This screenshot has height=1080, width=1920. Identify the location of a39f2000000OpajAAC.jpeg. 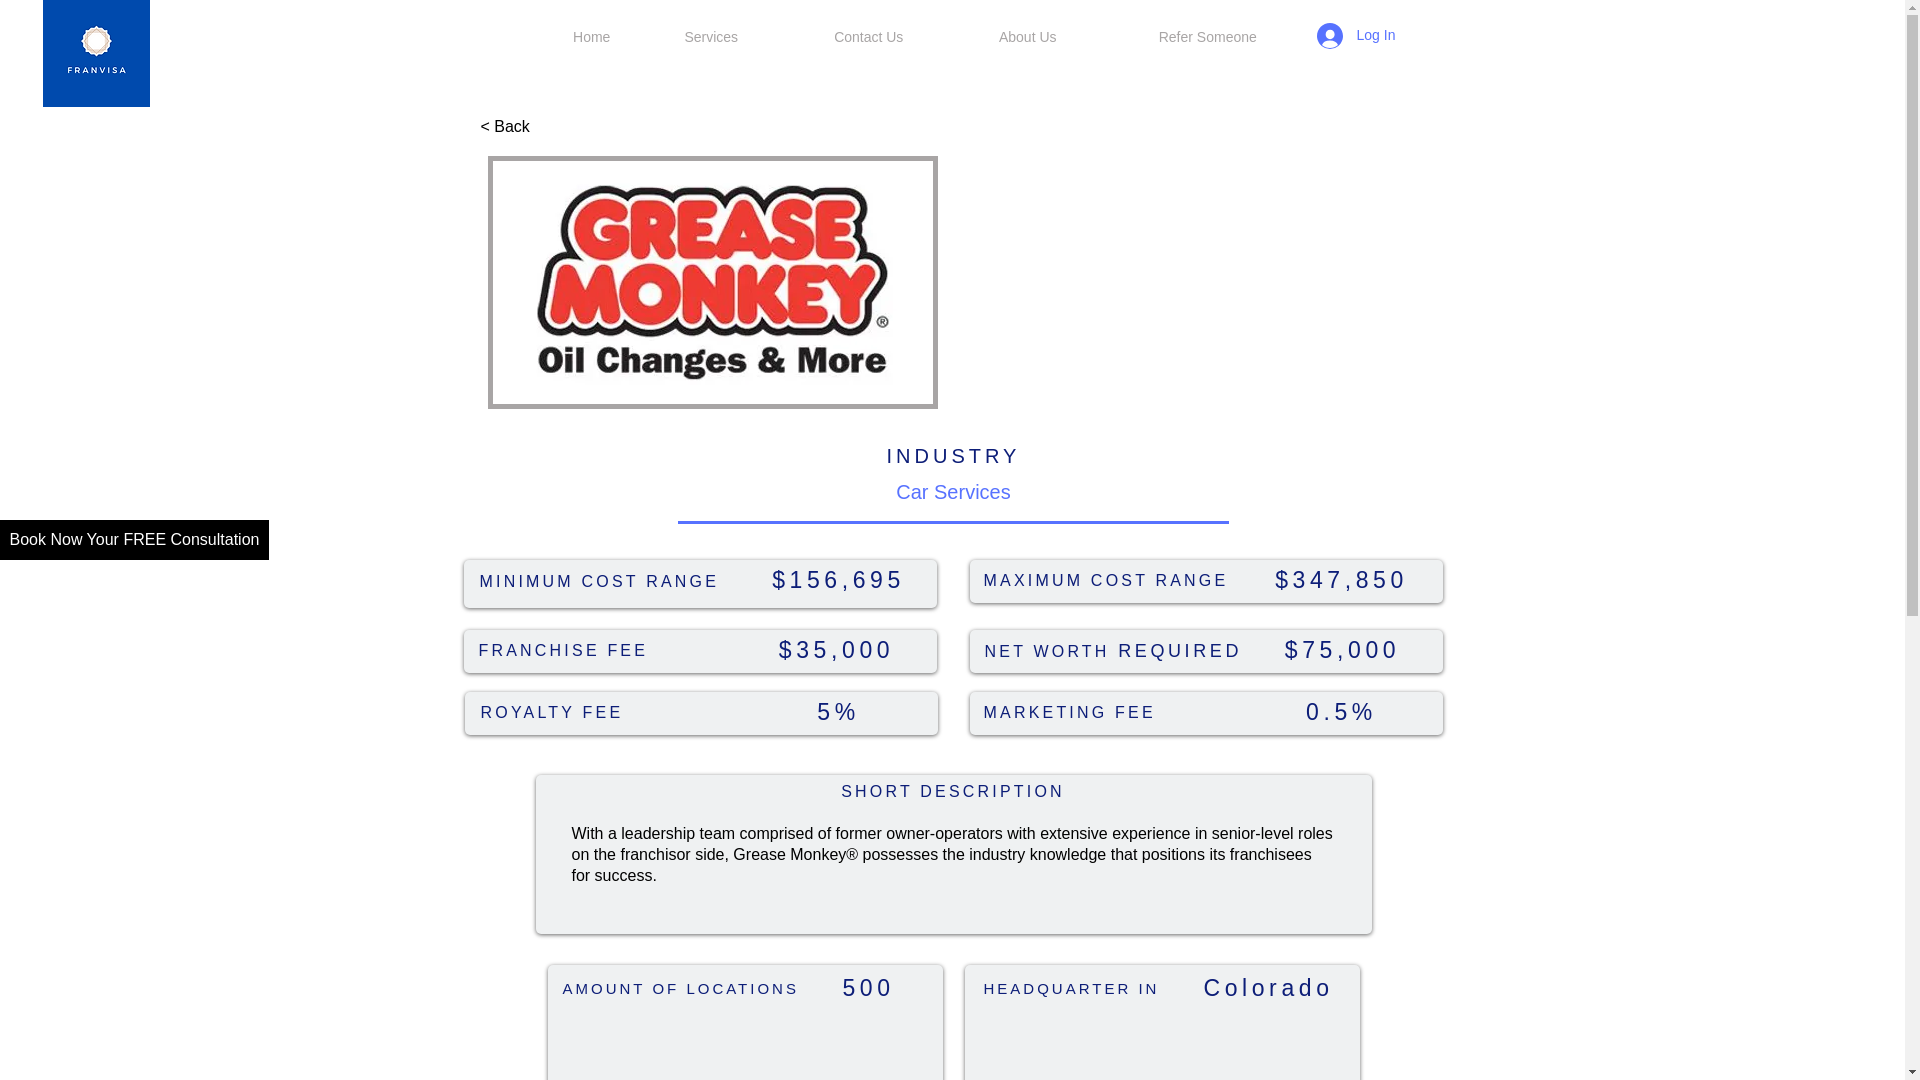
(712, 282).